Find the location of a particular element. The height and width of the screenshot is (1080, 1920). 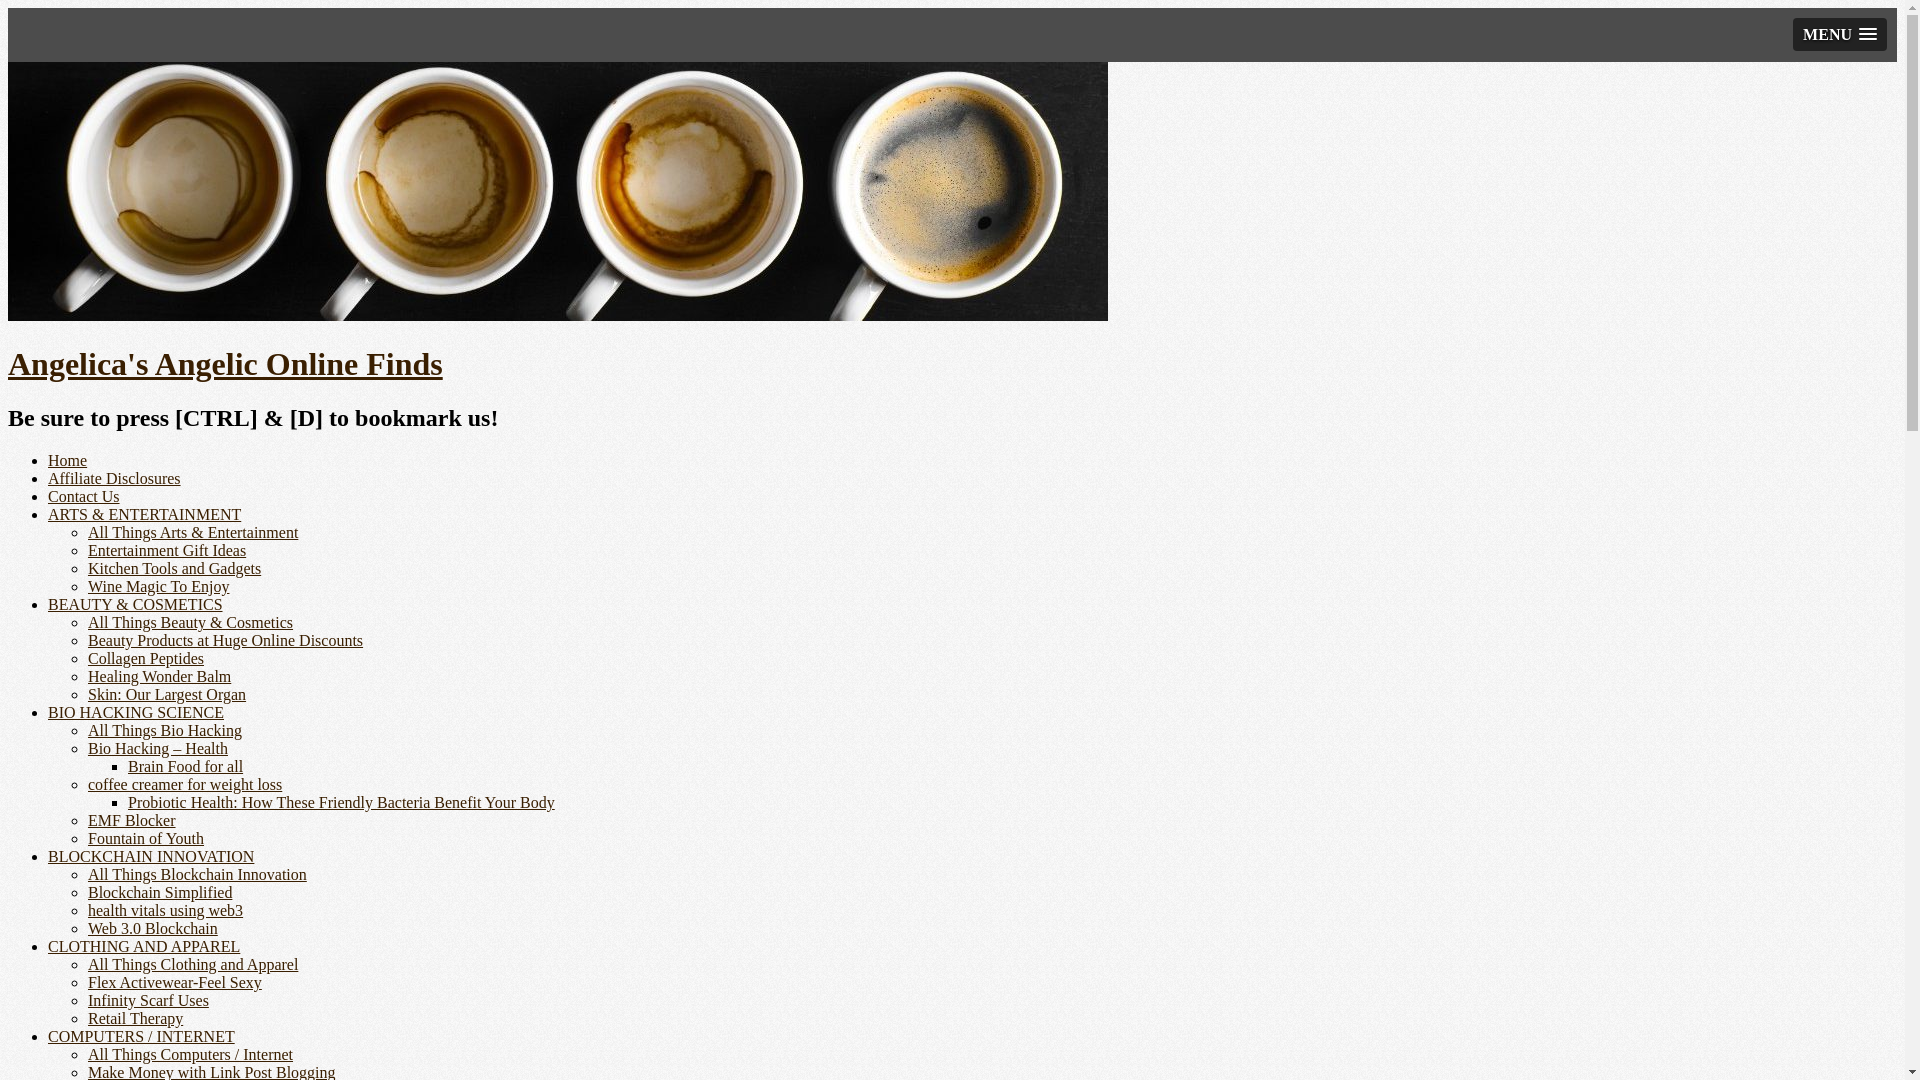

Wine Magic To Enjoy is located at coordinates (158, 586).